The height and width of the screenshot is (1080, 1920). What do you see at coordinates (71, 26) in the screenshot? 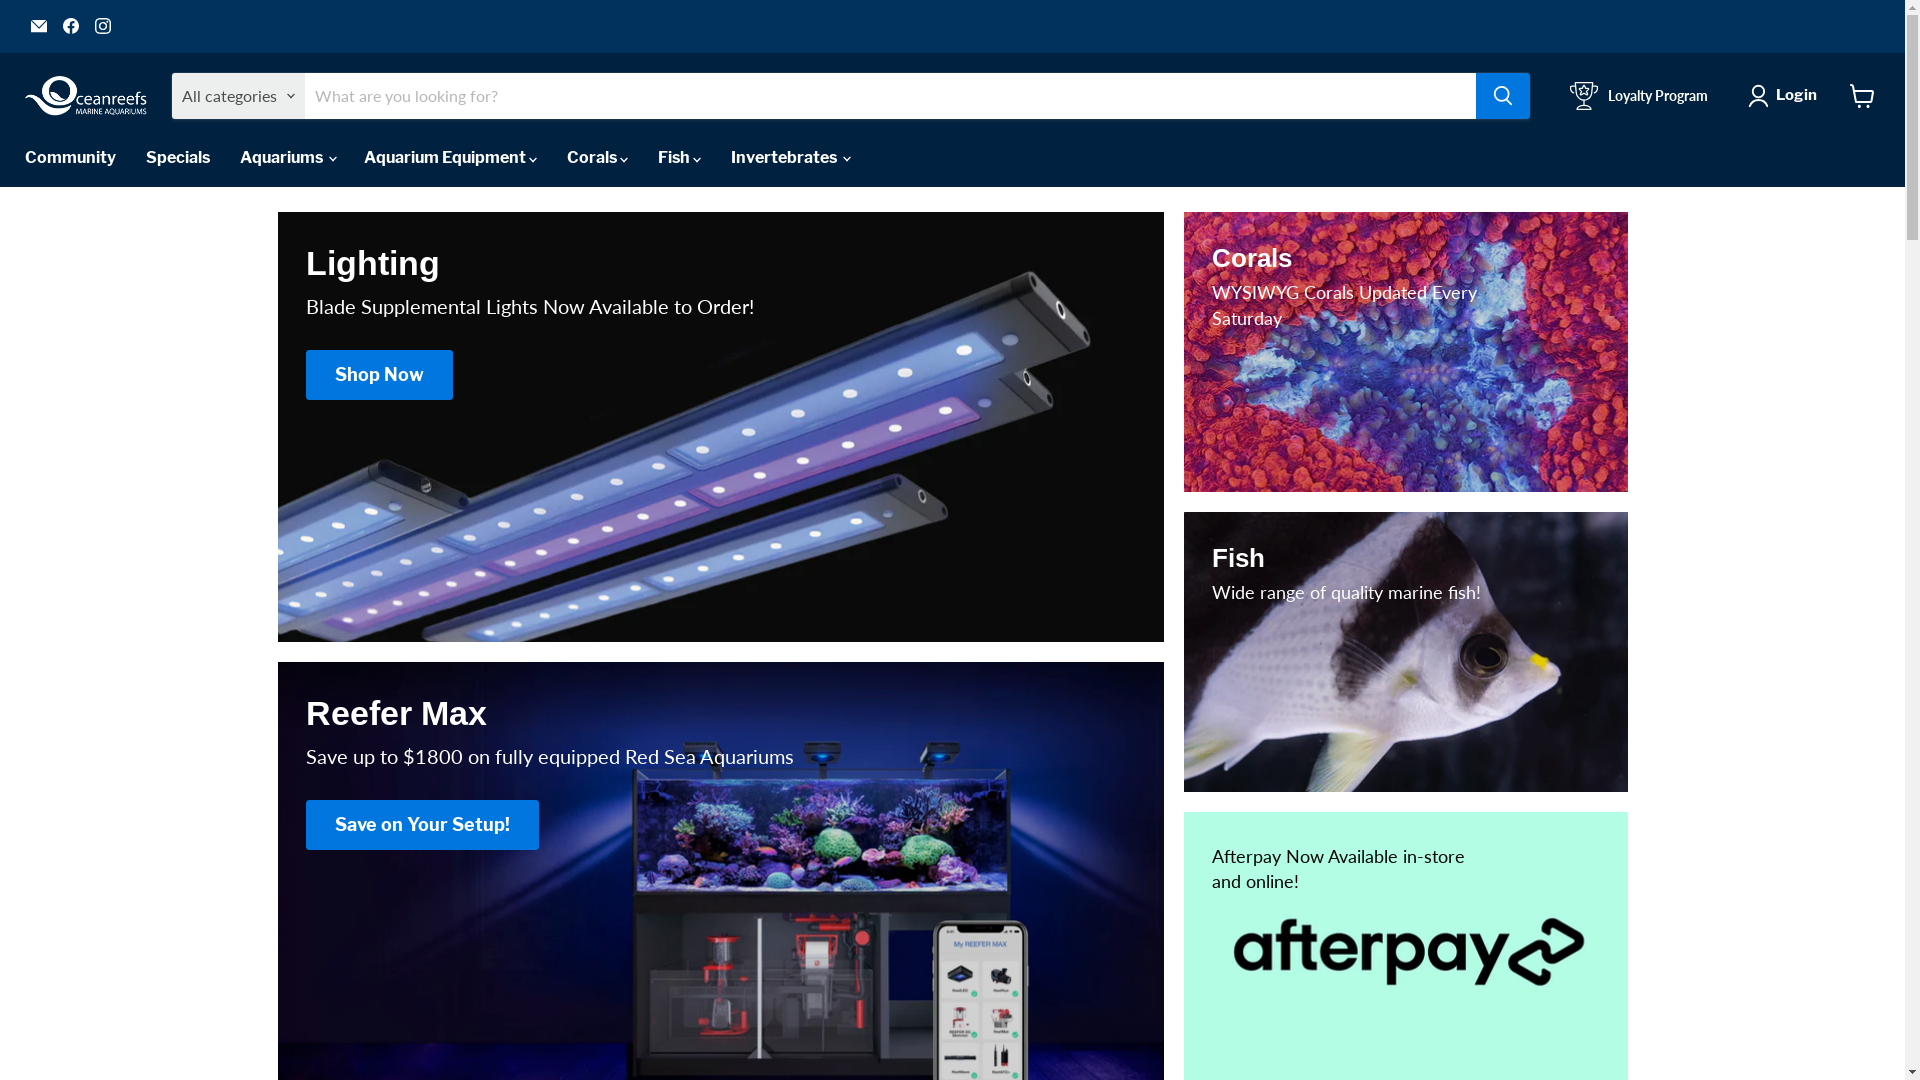
I see `Find us on Facebook` at bounding box center [71, 26].